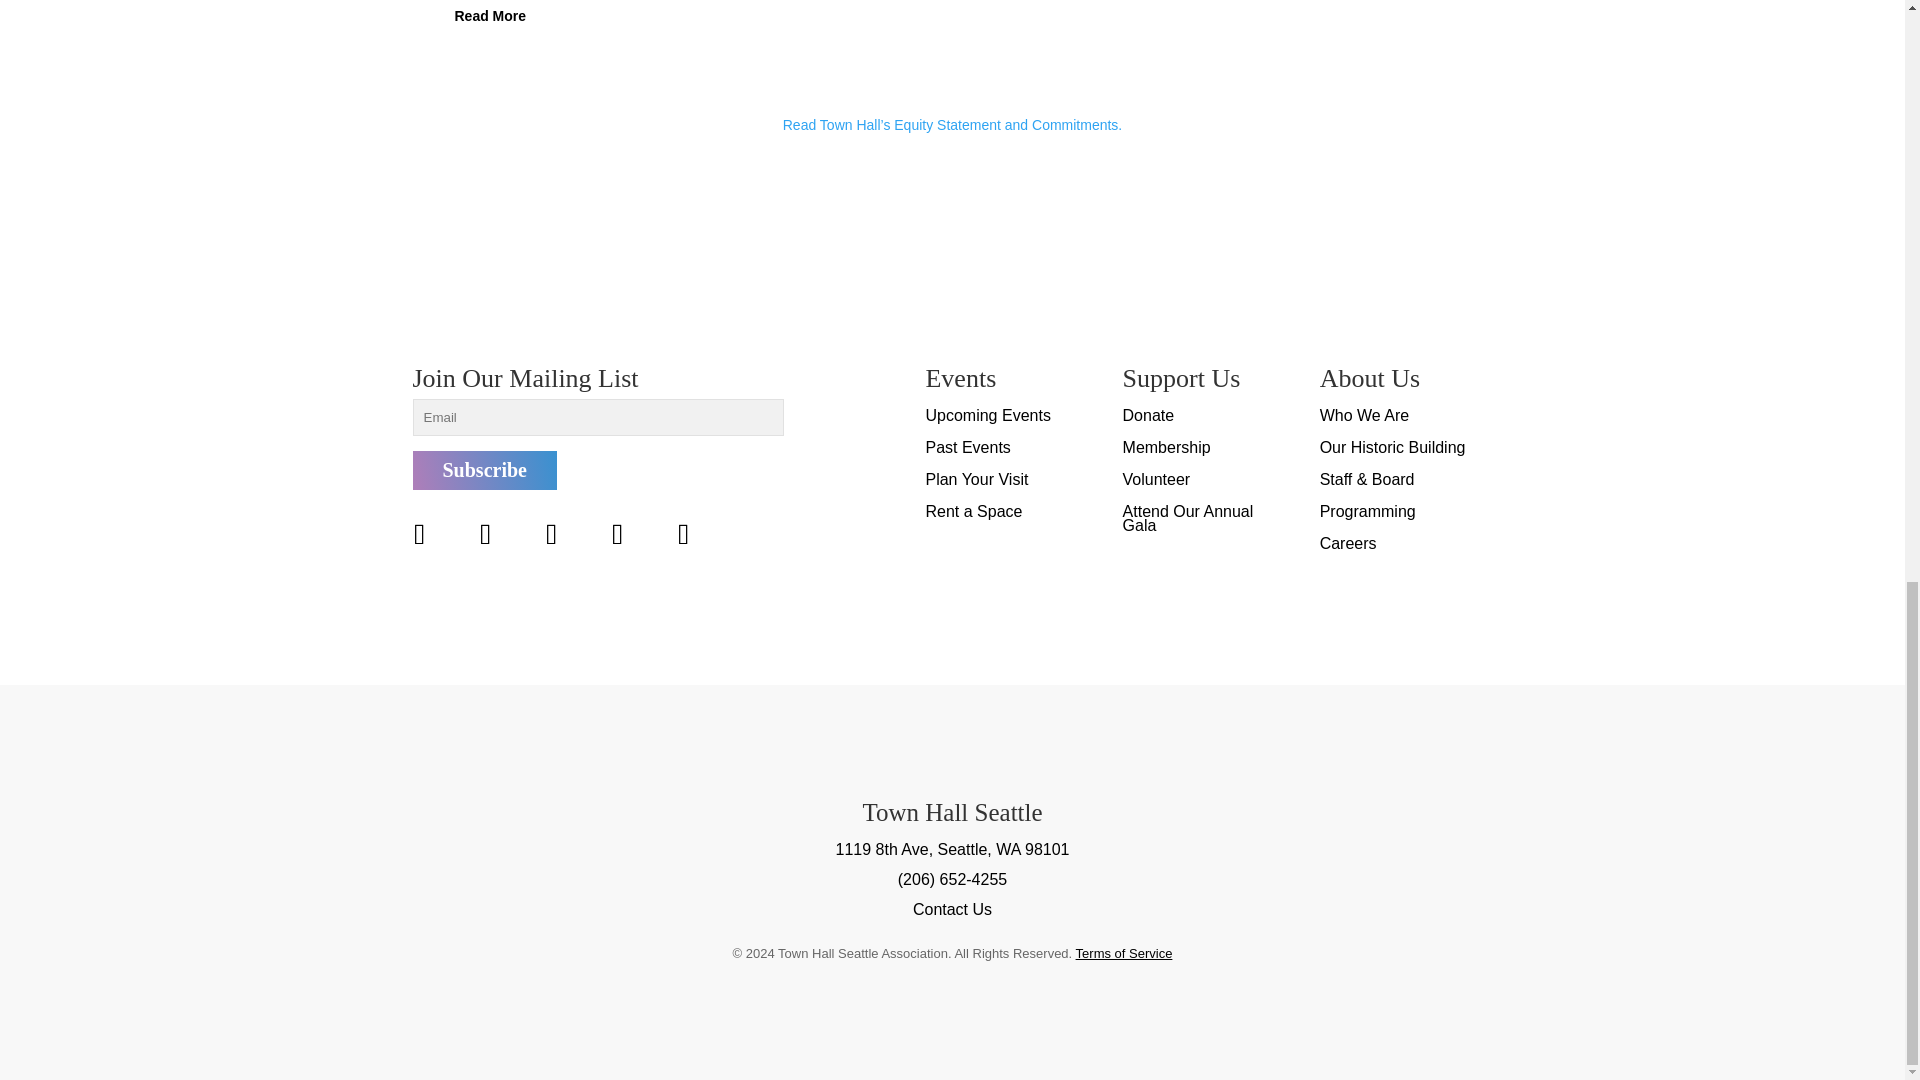 This screenshot has width=1920, height=1080. Describe the element at coordinates (484, 470) in the screenshot. I see `Subscribe` at that location.